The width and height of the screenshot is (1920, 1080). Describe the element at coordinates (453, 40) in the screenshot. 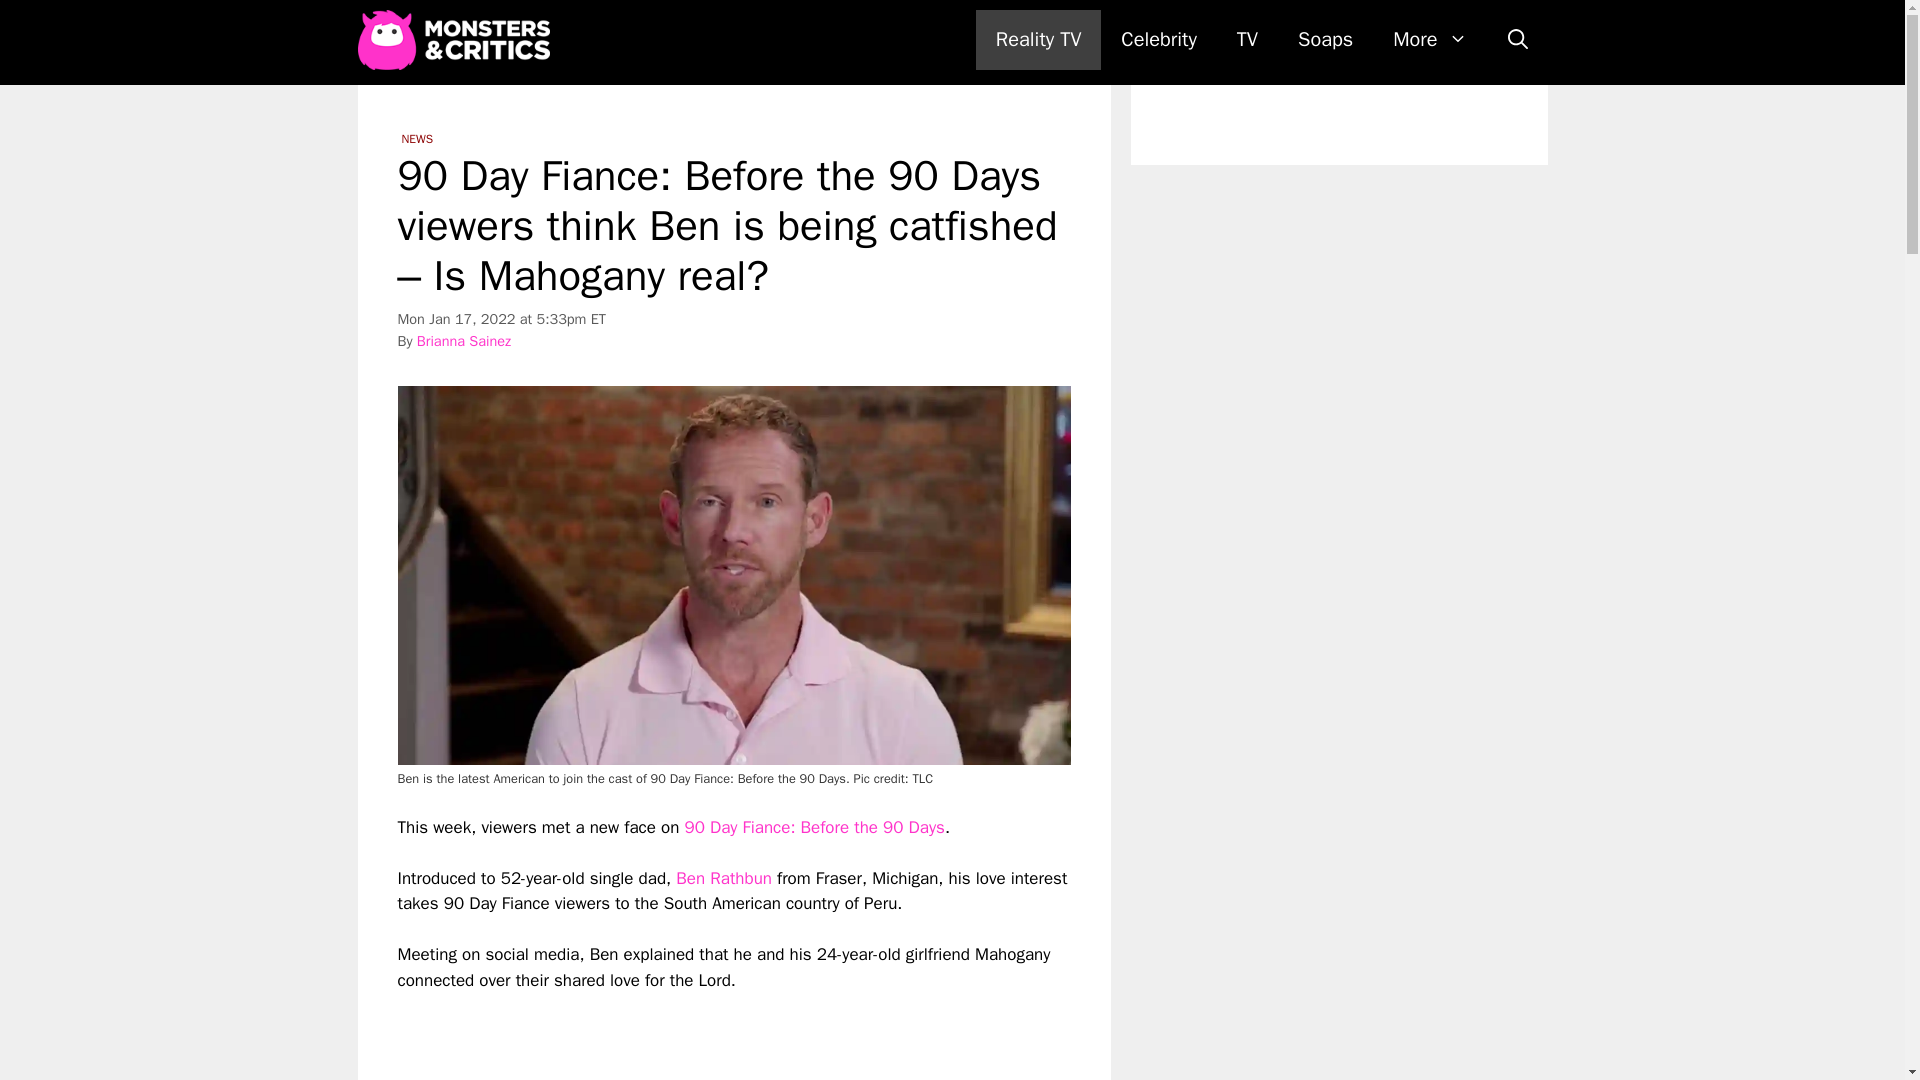

I see `Monsters and Critics` at that location.